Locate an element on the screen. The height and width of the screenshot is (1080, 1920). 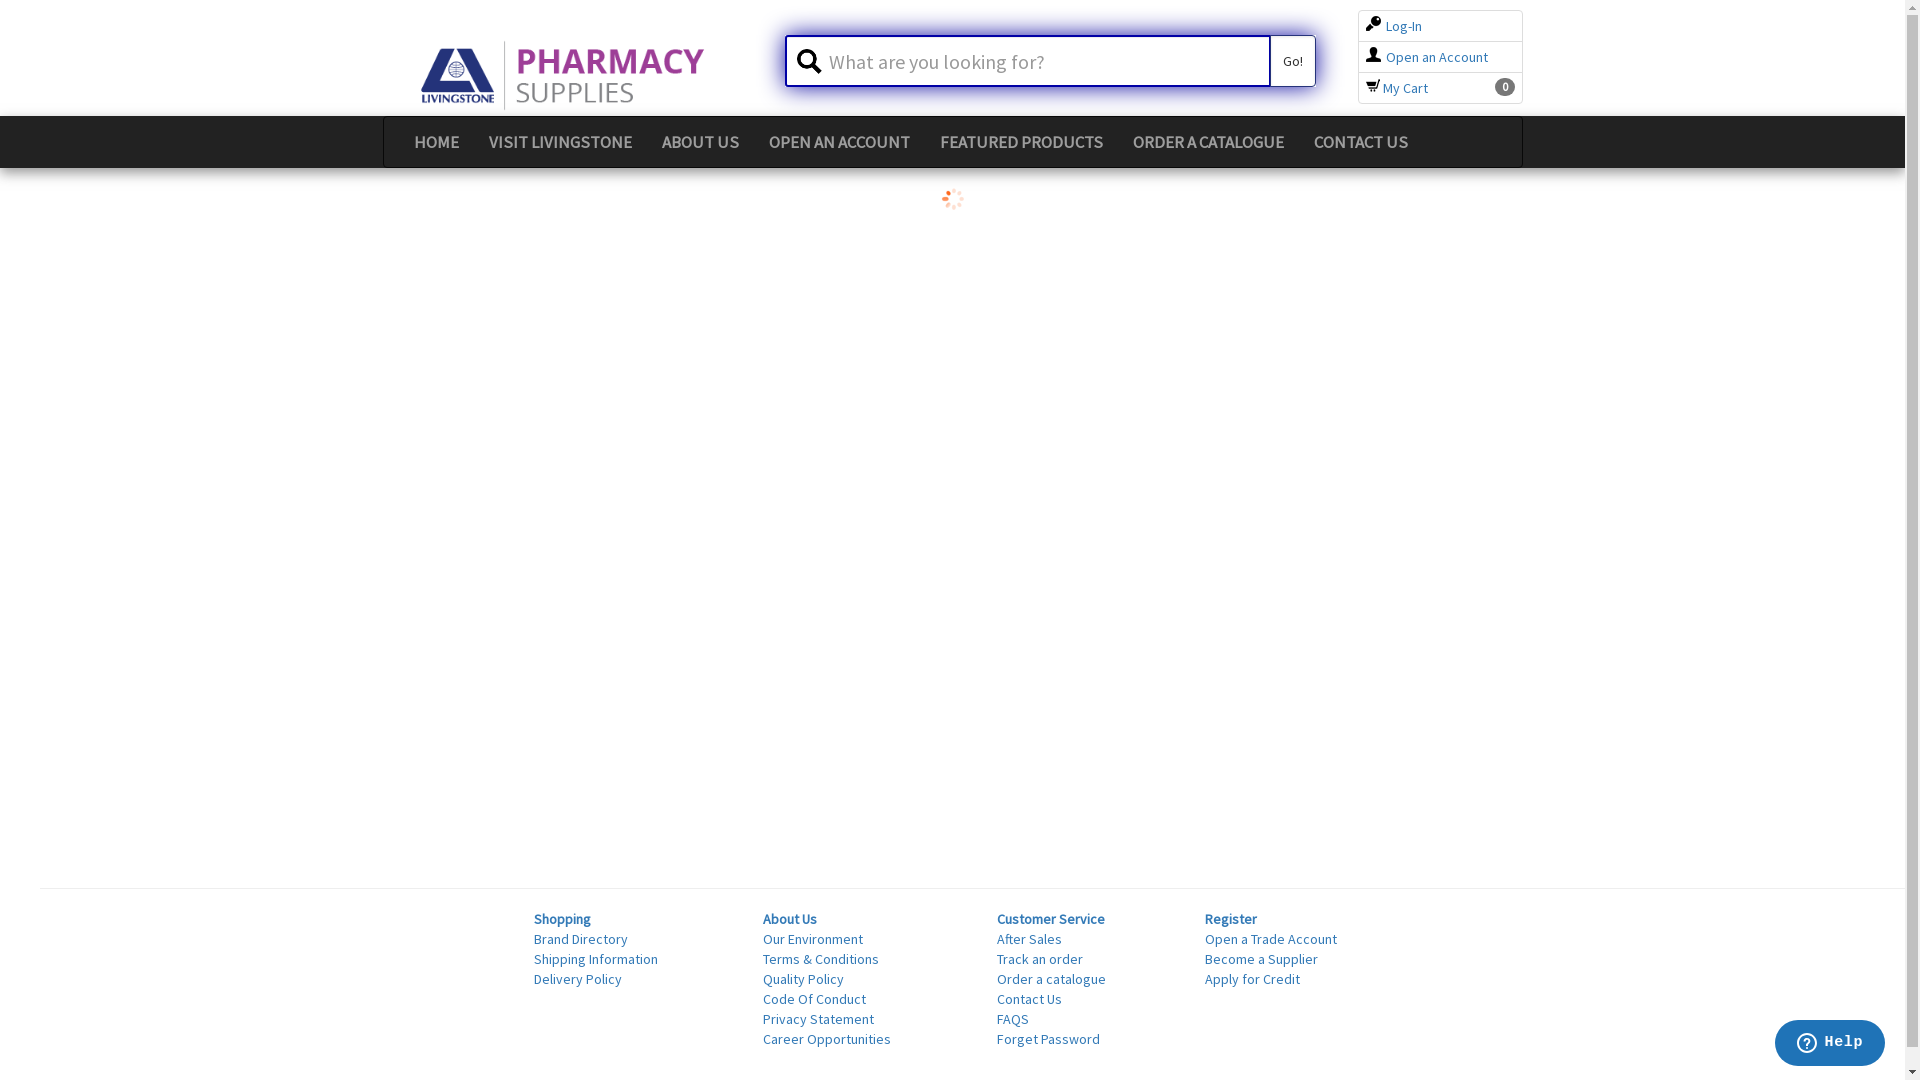
VISIT LIVINGSTONE is located at coordinates (560, 142).